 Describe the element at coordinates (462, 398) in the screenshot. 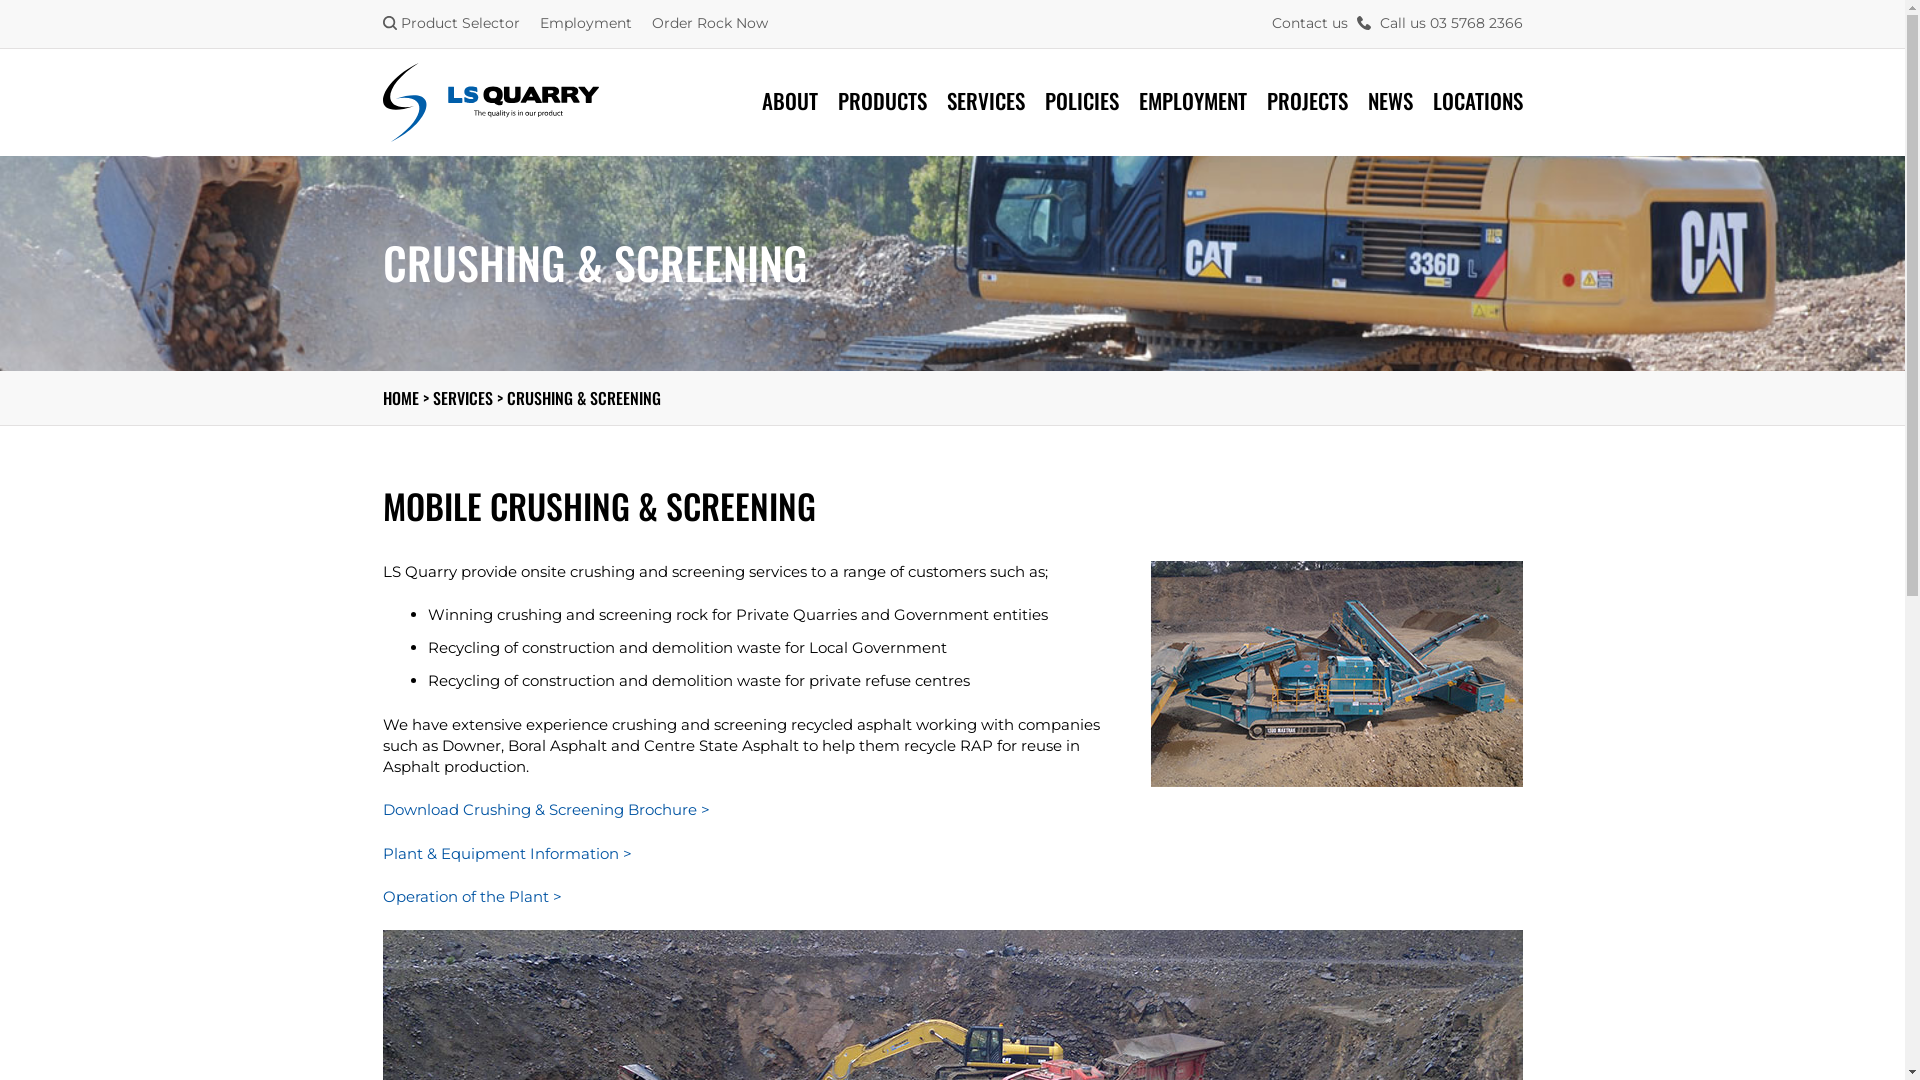

I see `SERVICES` at that location.